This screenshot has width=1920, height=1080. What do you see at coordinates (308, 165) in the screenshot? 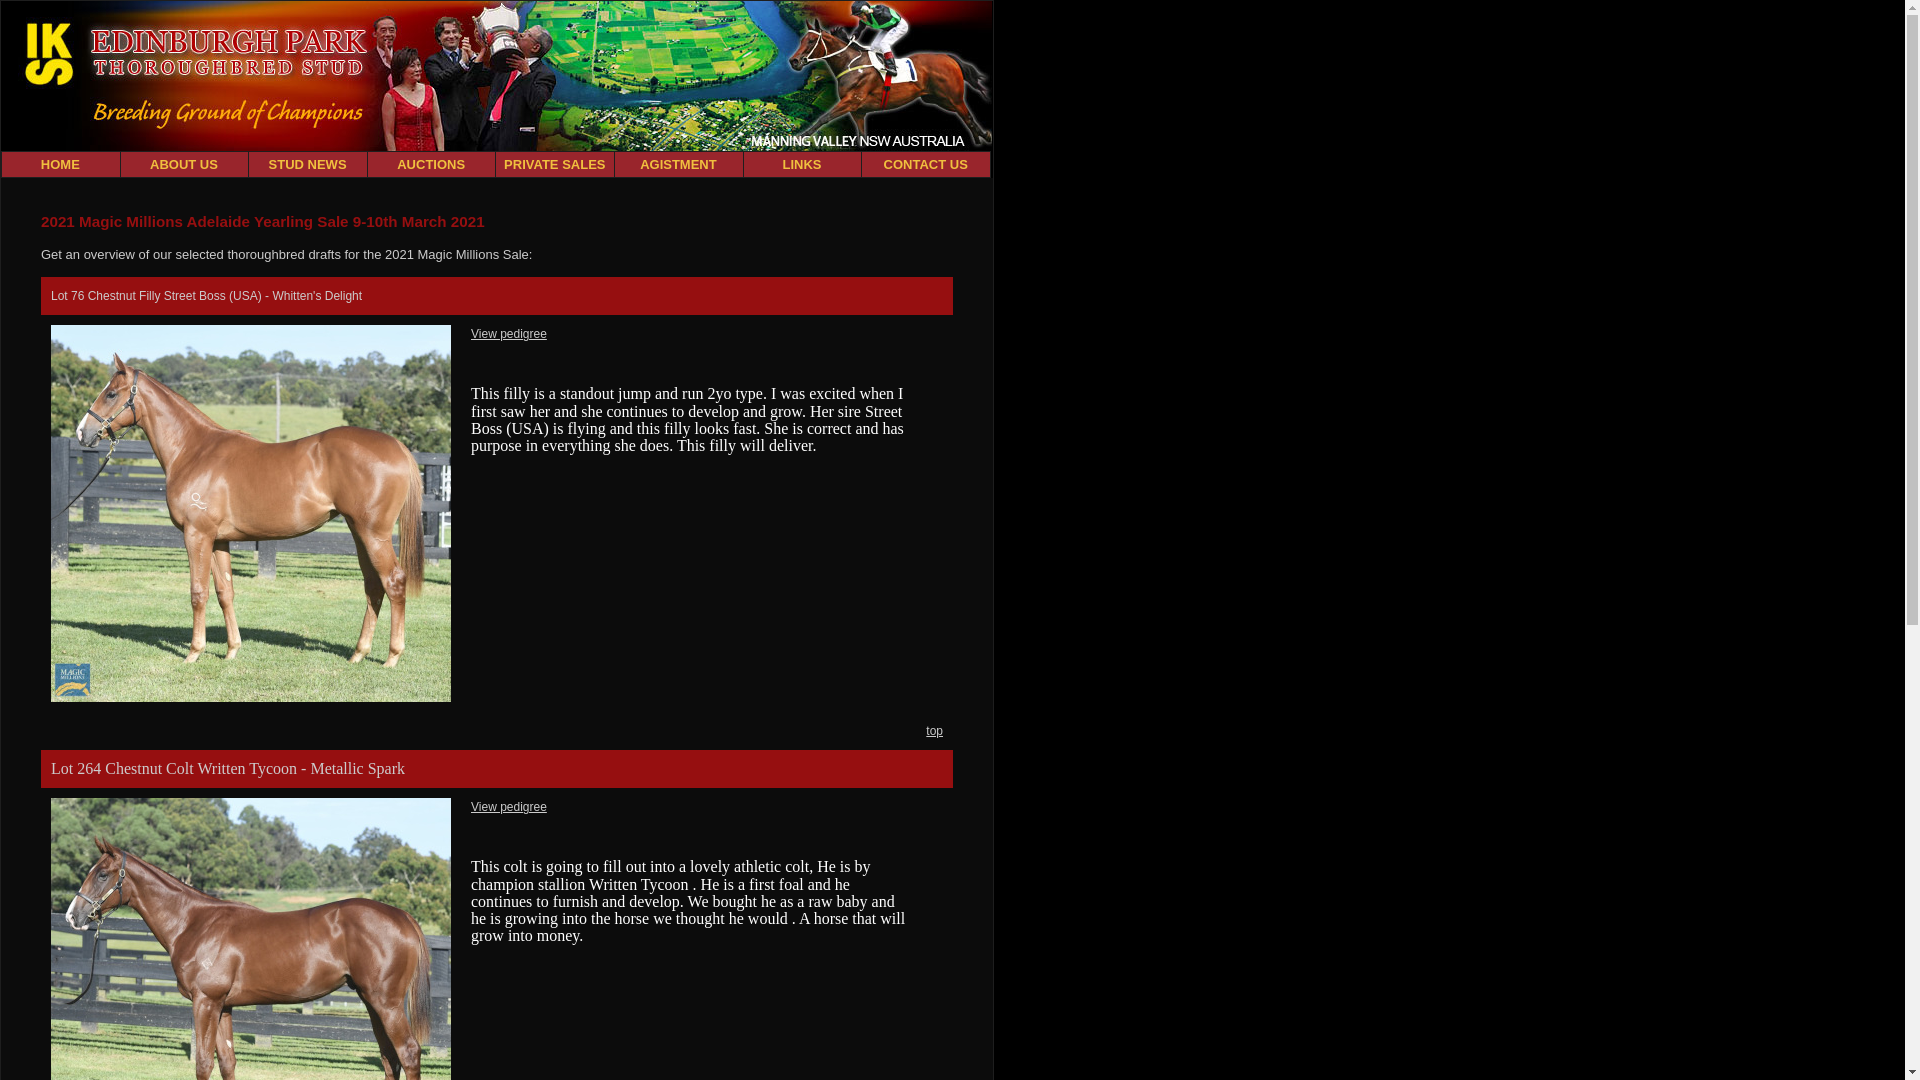
I see `STUD NEWS` at bounding box center [308, 165].